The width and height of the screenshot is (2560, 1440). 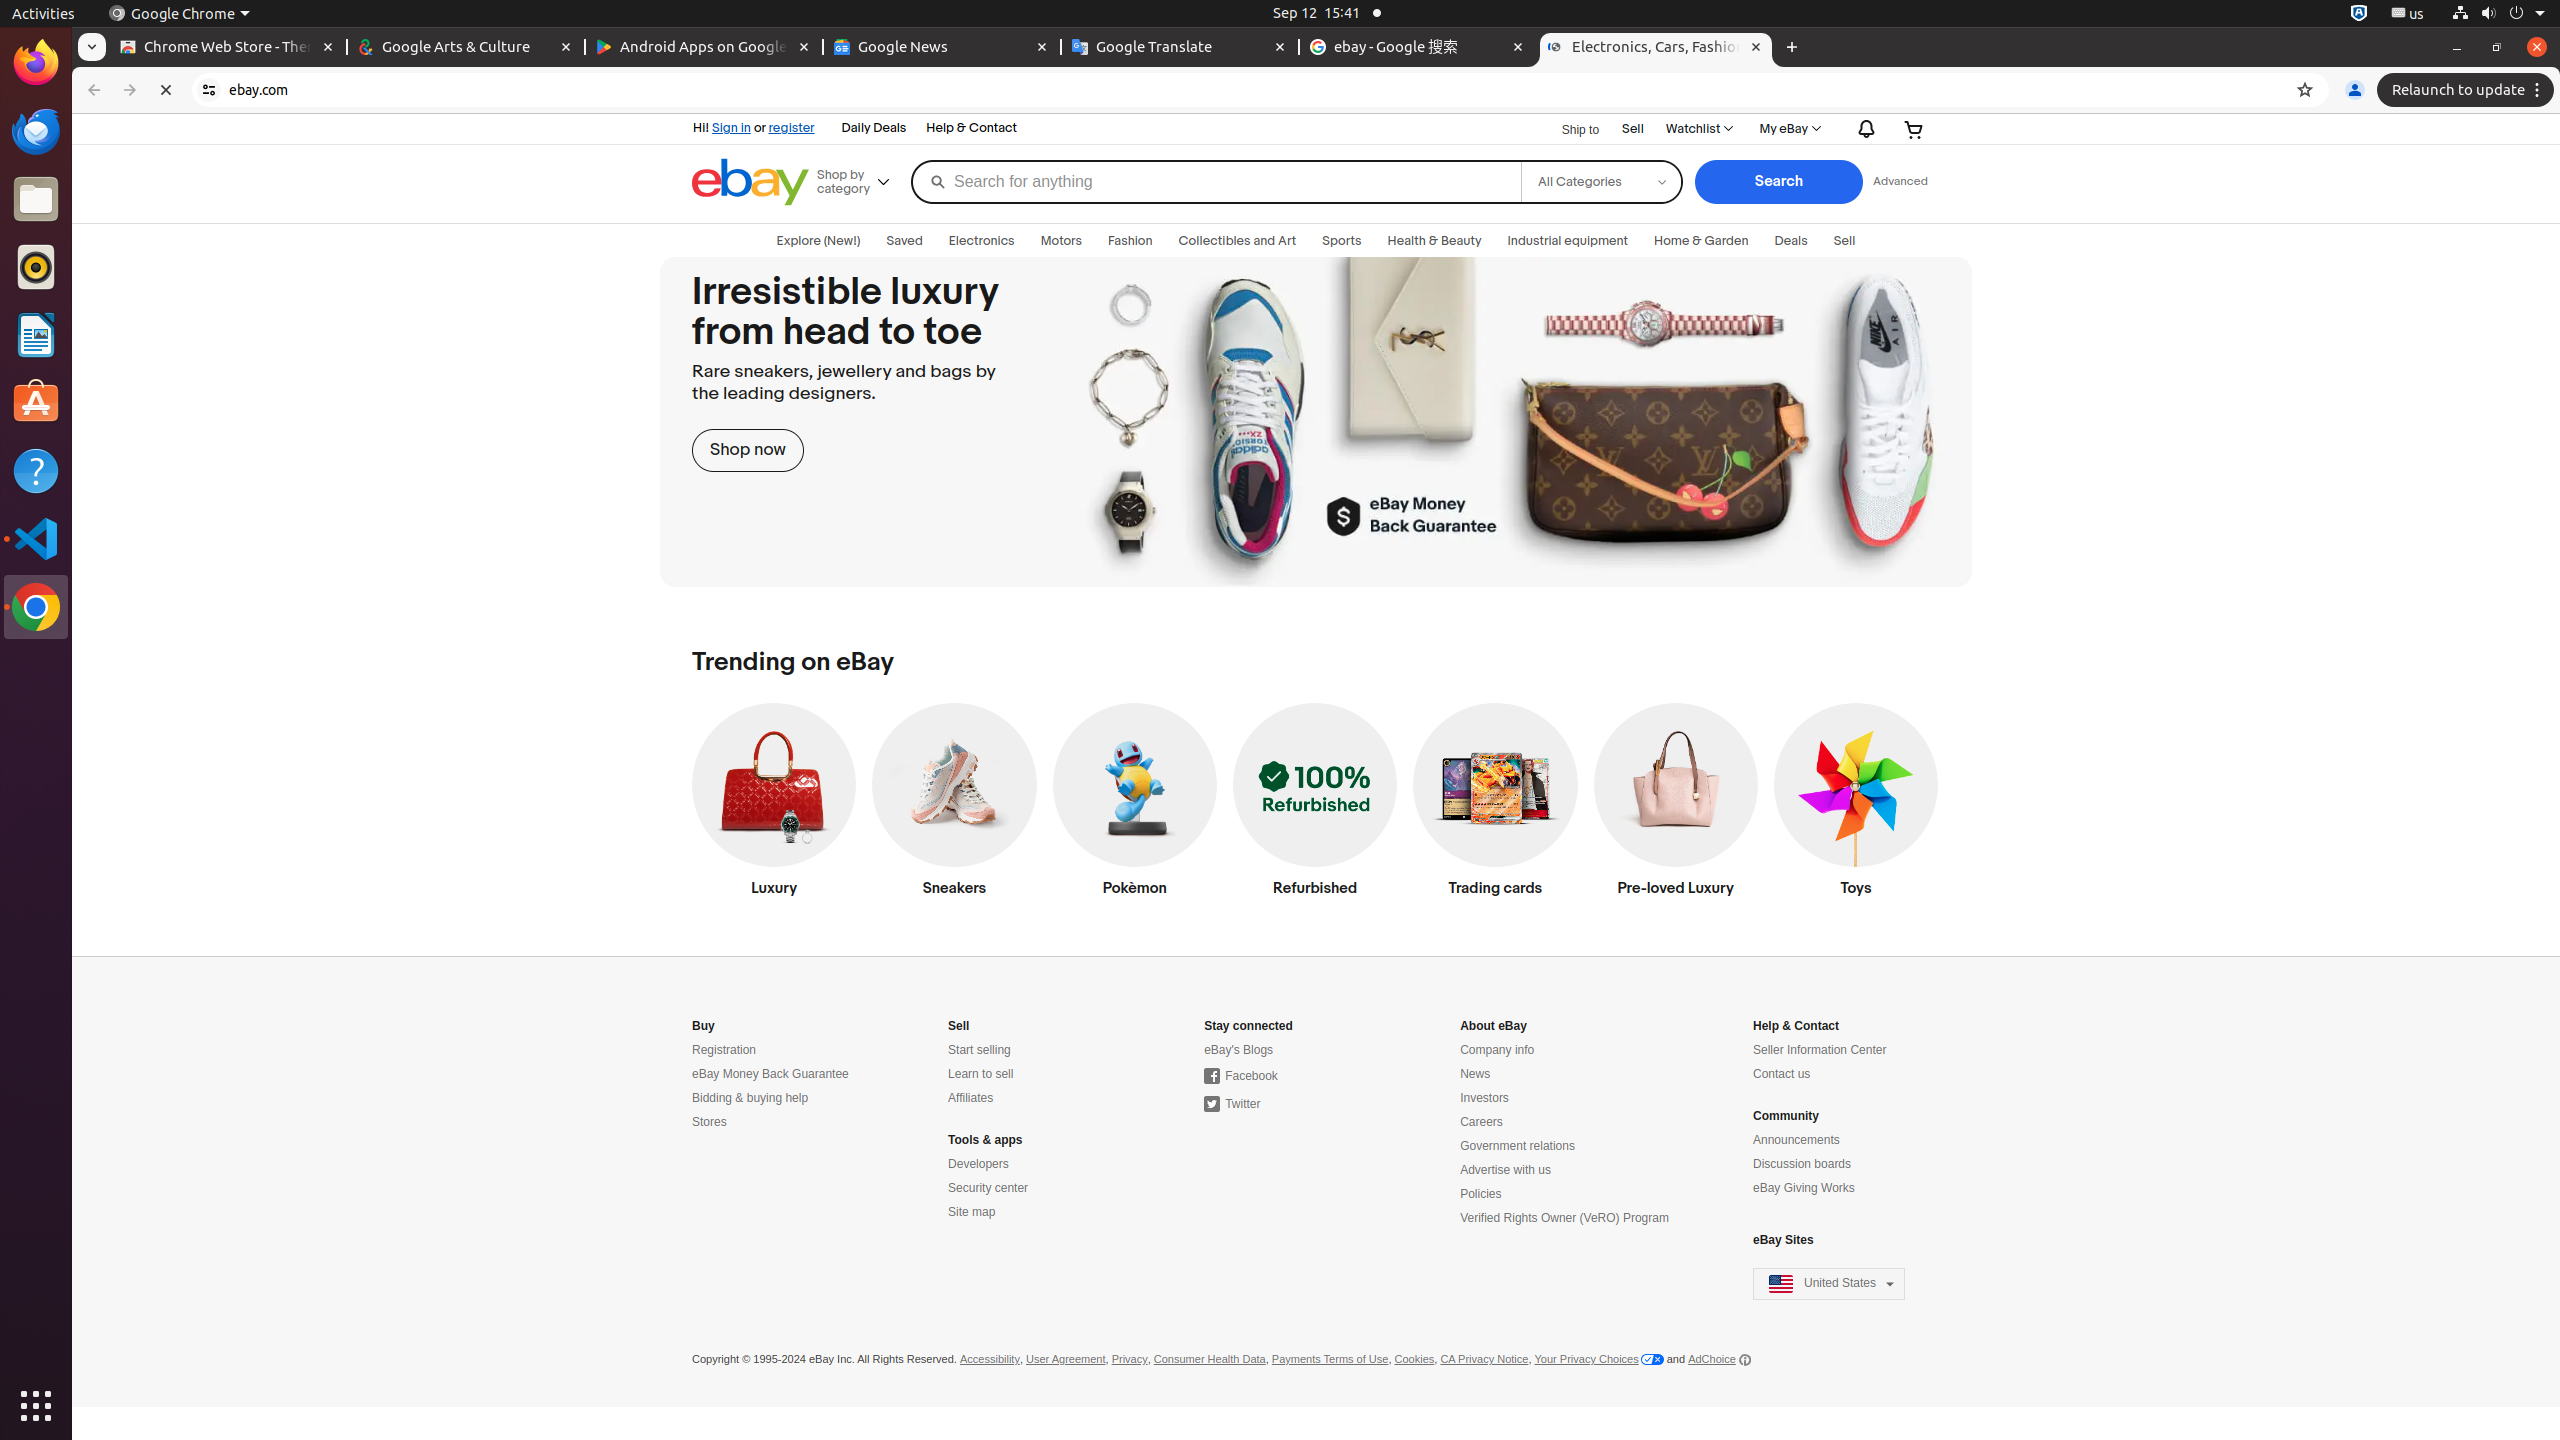 I want to click on Industrial equipment, so click(x=1568, y=241).